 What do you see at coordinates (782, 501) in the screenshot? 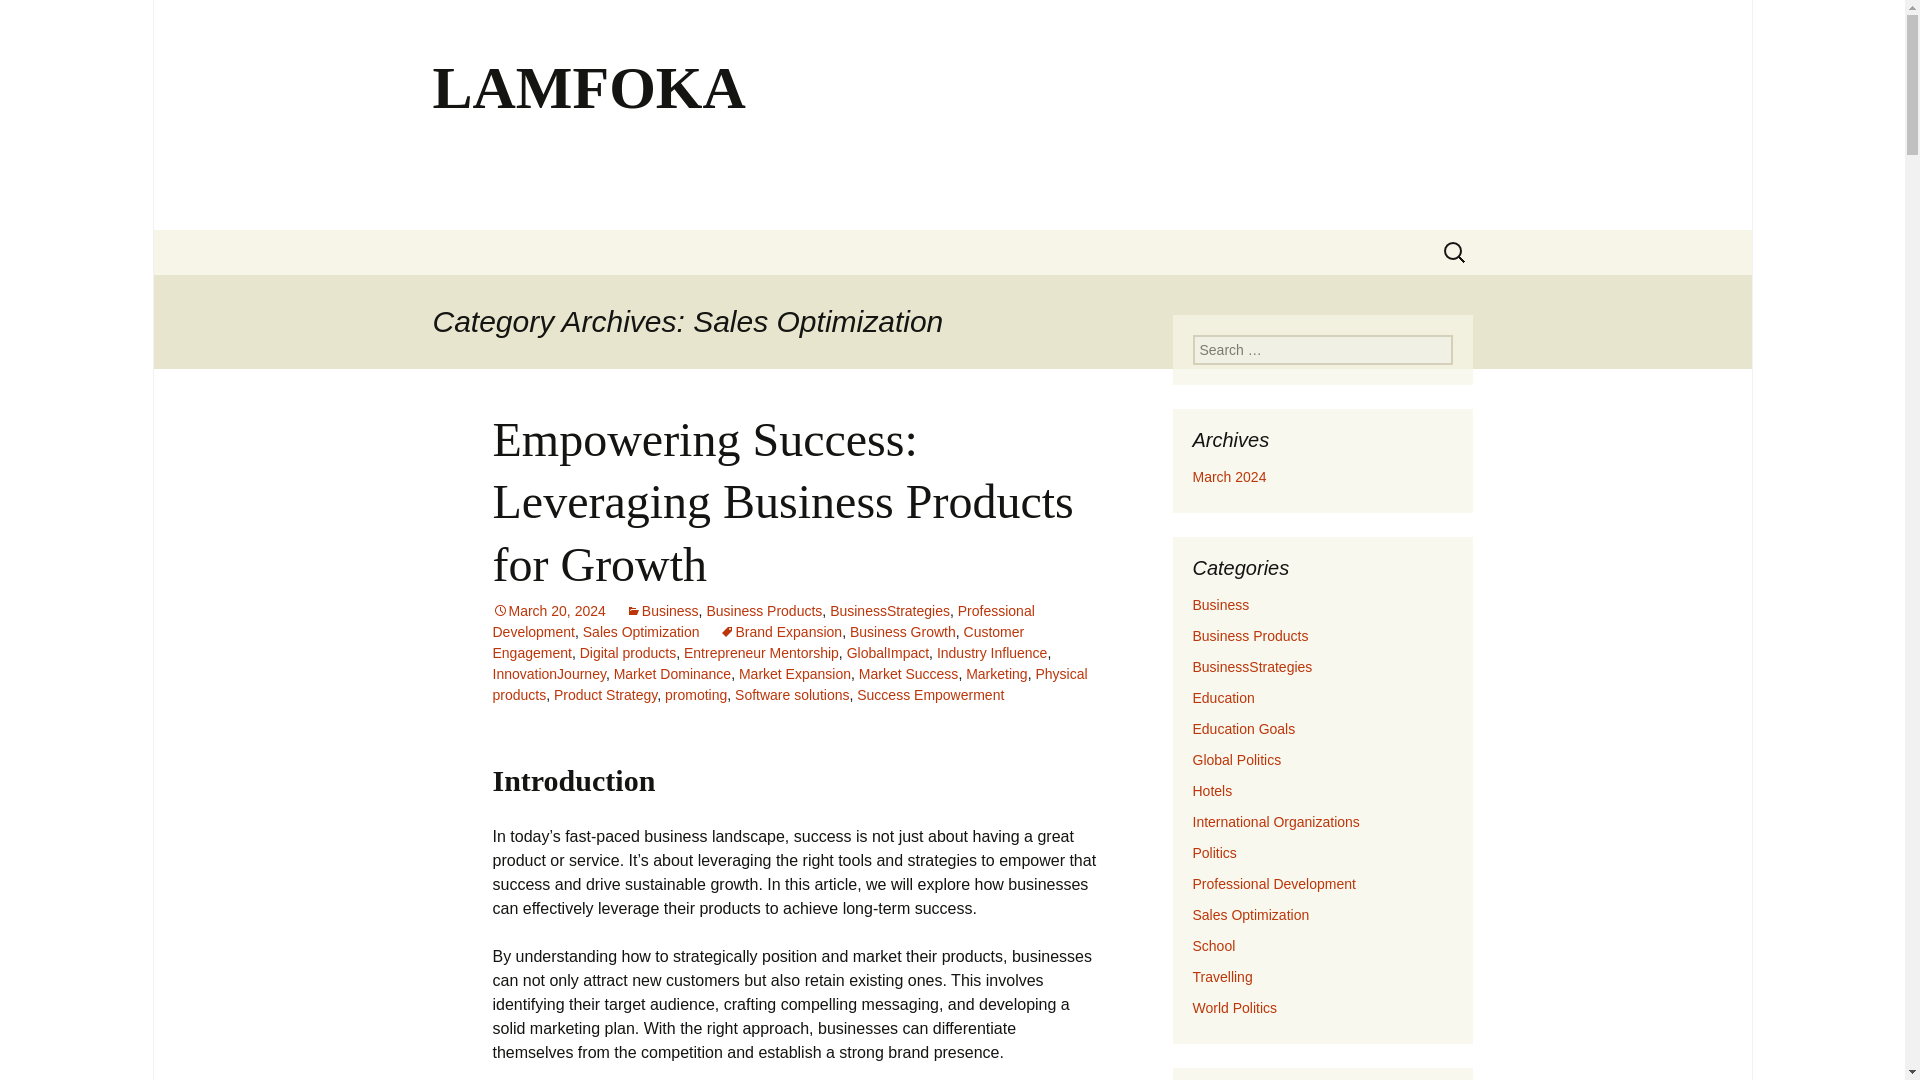
I see `Empowering Success: Leveraging Business Products for Growth` at bounding box center [782, 501].